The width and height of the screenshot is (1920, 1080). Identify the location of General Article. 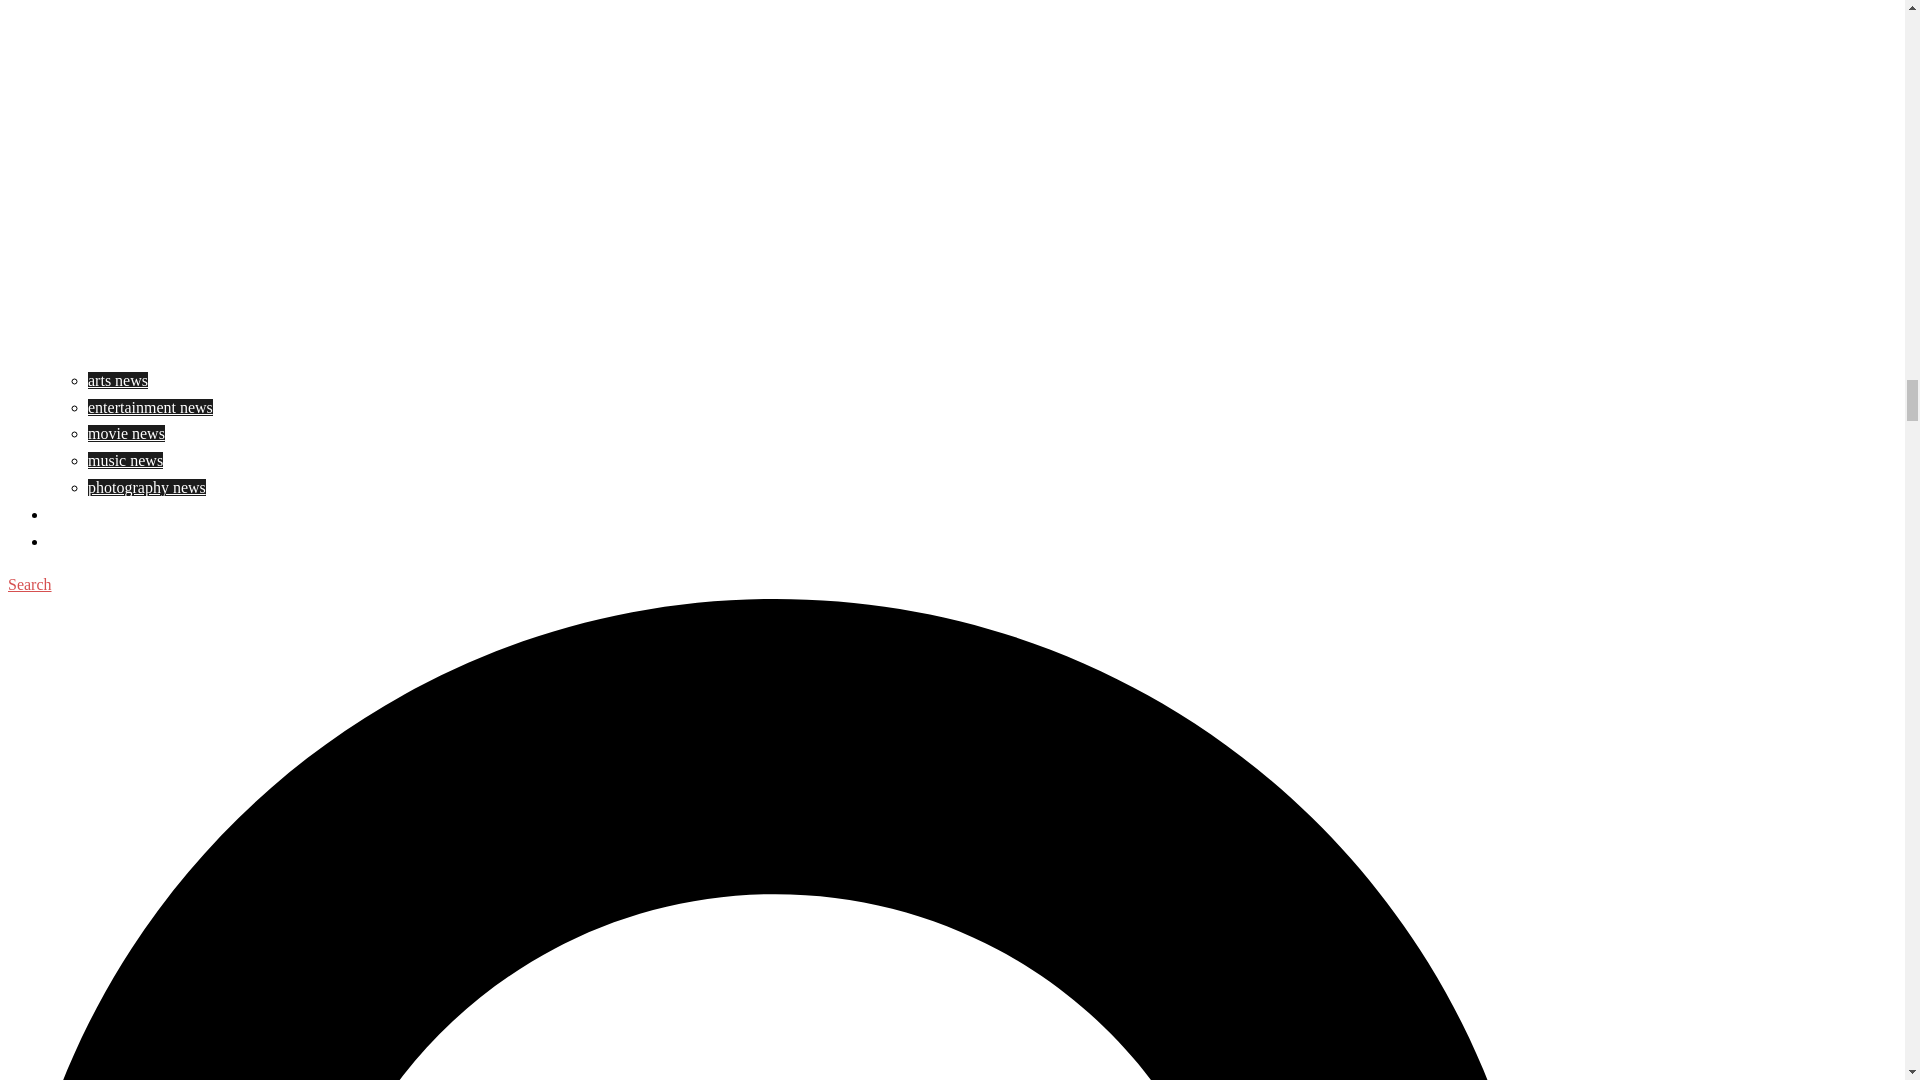
(96, 514).